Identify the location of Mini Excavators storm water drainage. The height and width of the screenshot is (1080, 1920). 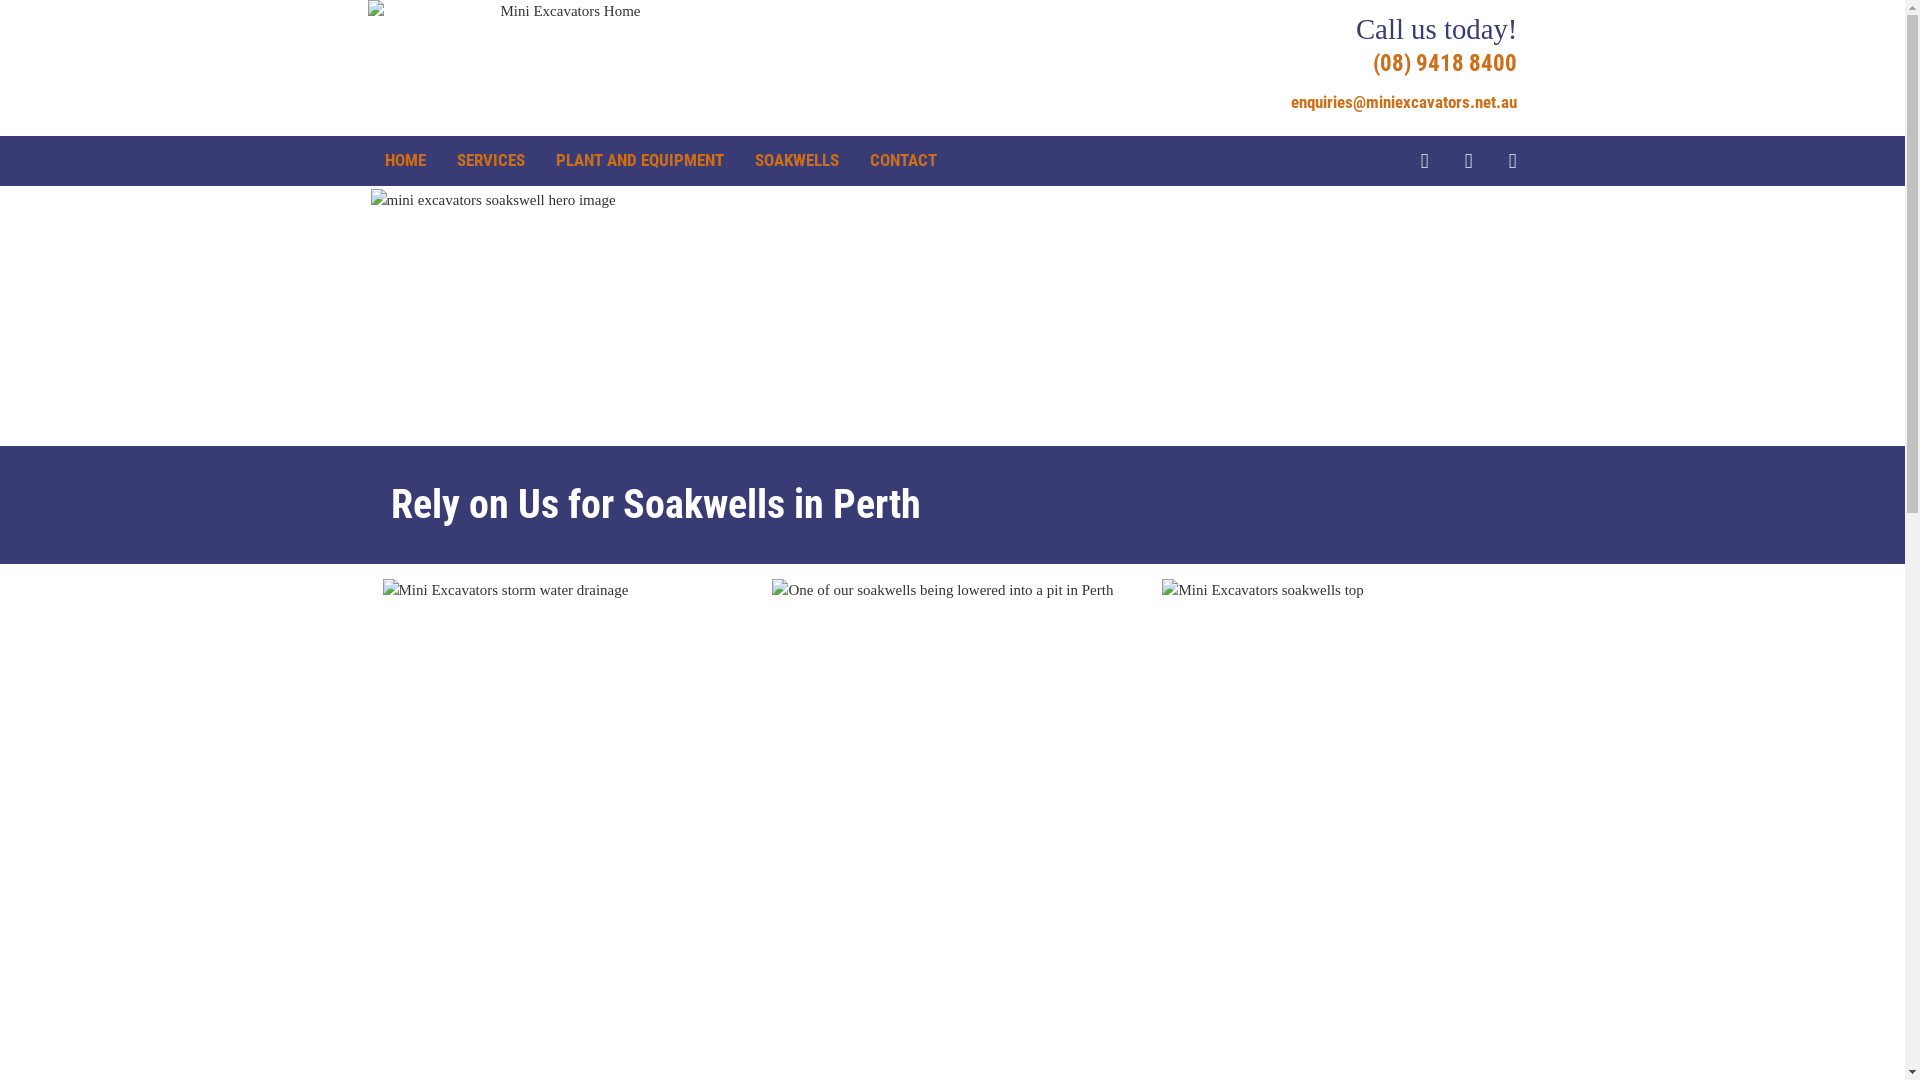
(562, 819).